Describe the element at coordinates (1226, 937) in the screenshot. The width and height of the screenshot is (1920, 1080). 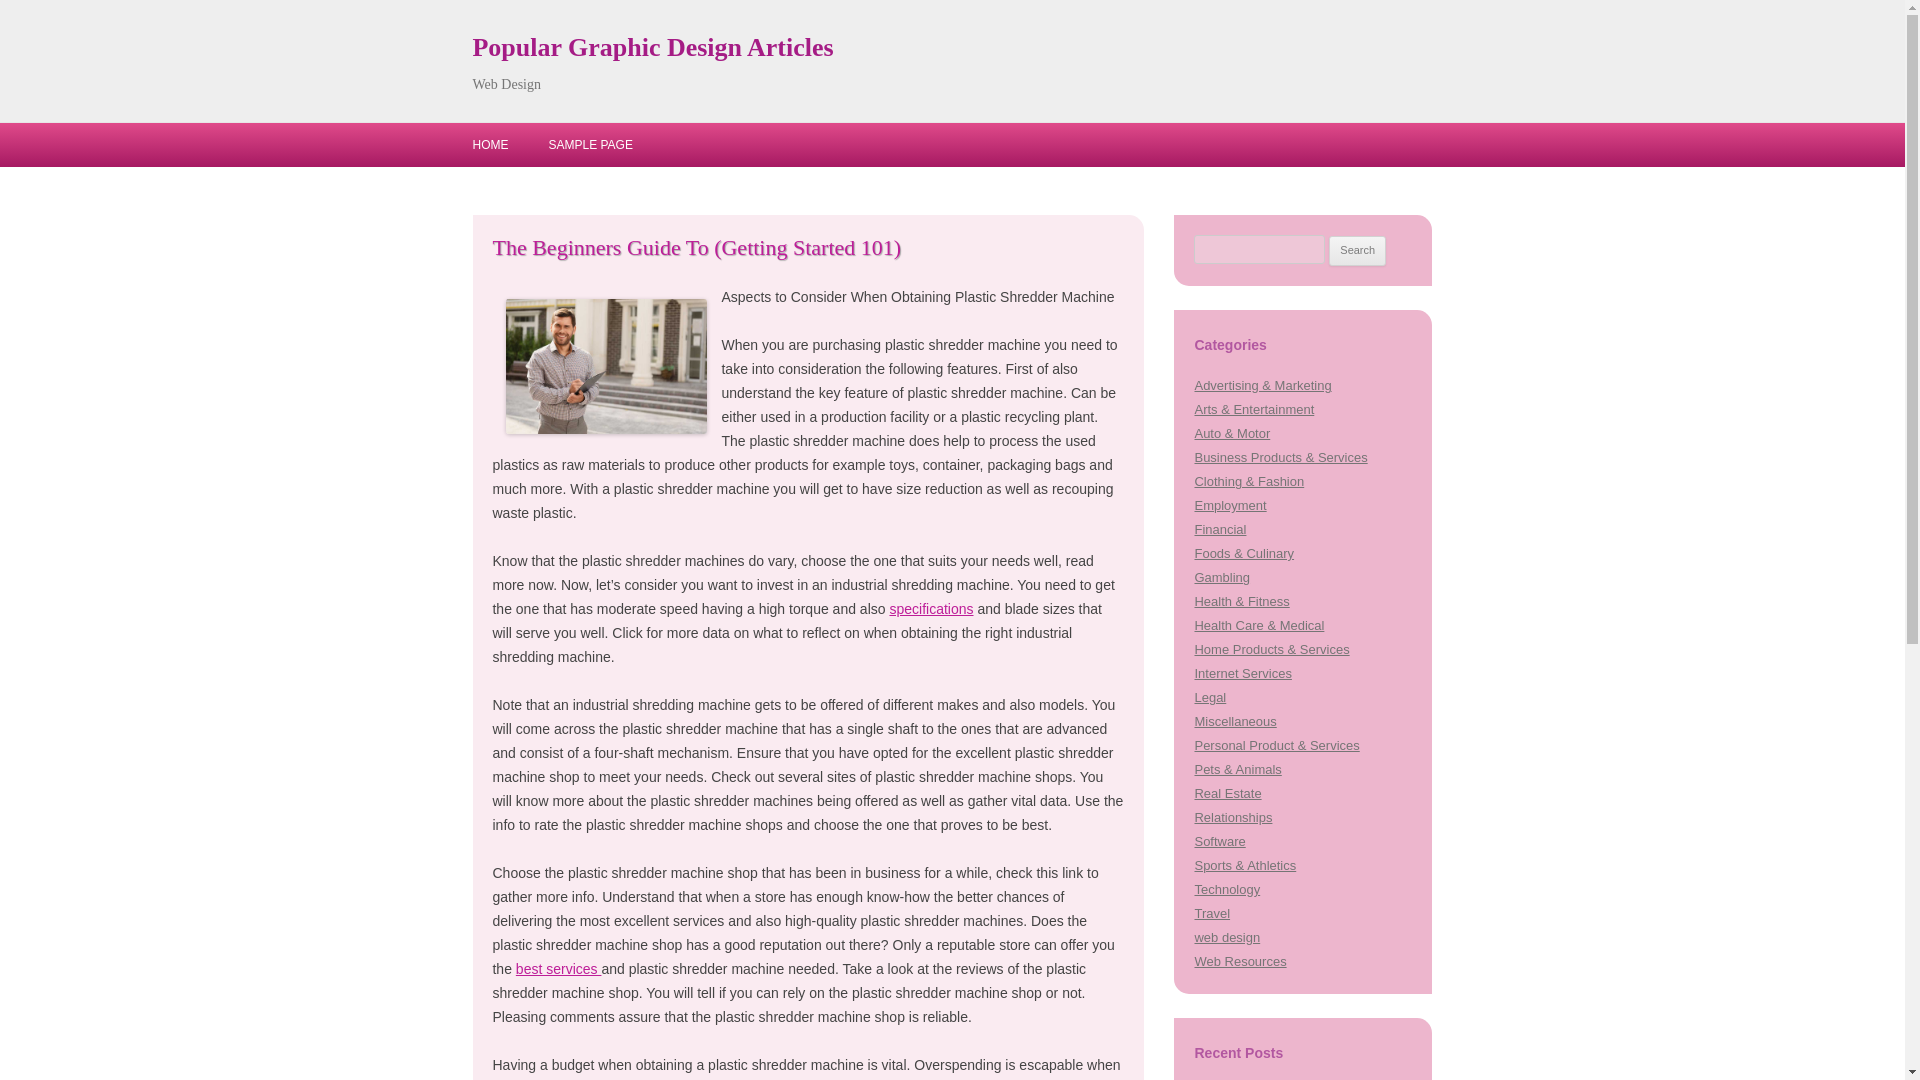
I see `web design` at that location.